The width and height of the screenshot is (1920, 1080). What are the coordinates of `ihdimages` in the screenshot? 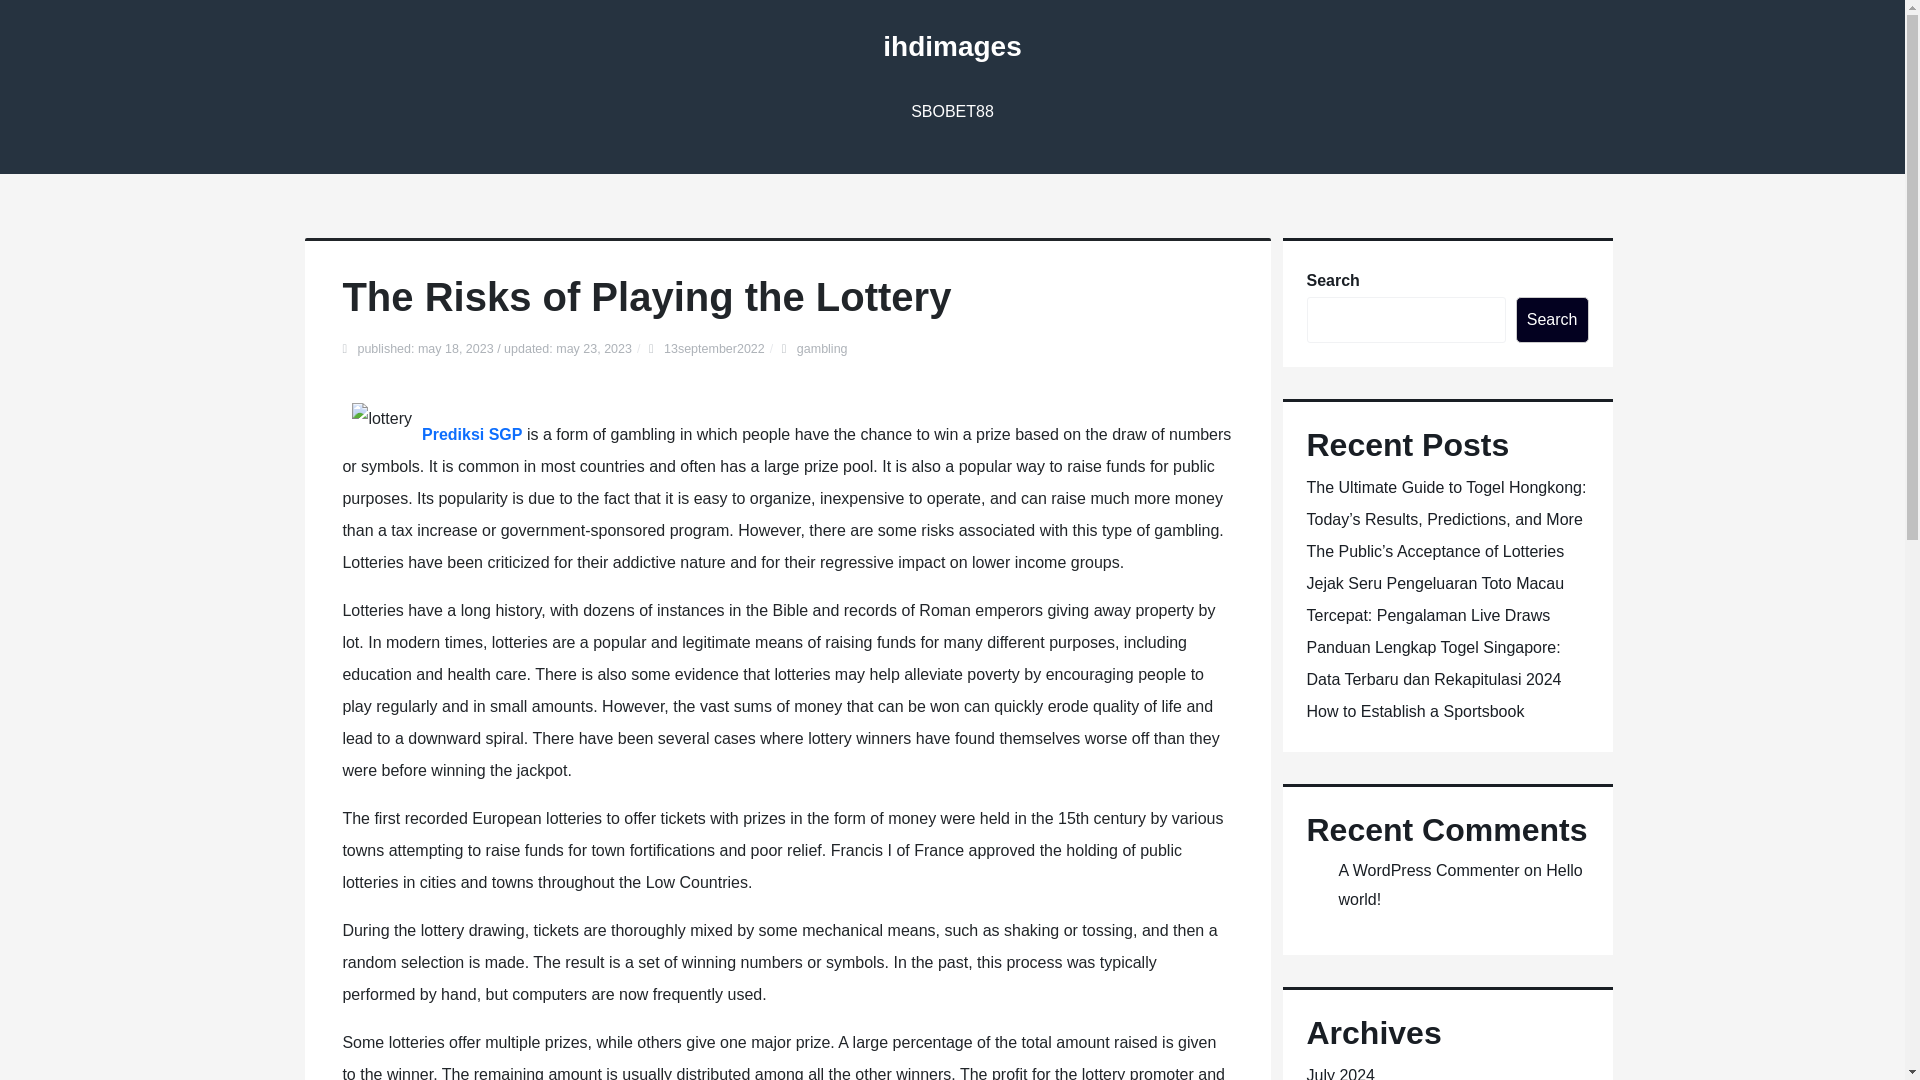 It's located at (952, 46).